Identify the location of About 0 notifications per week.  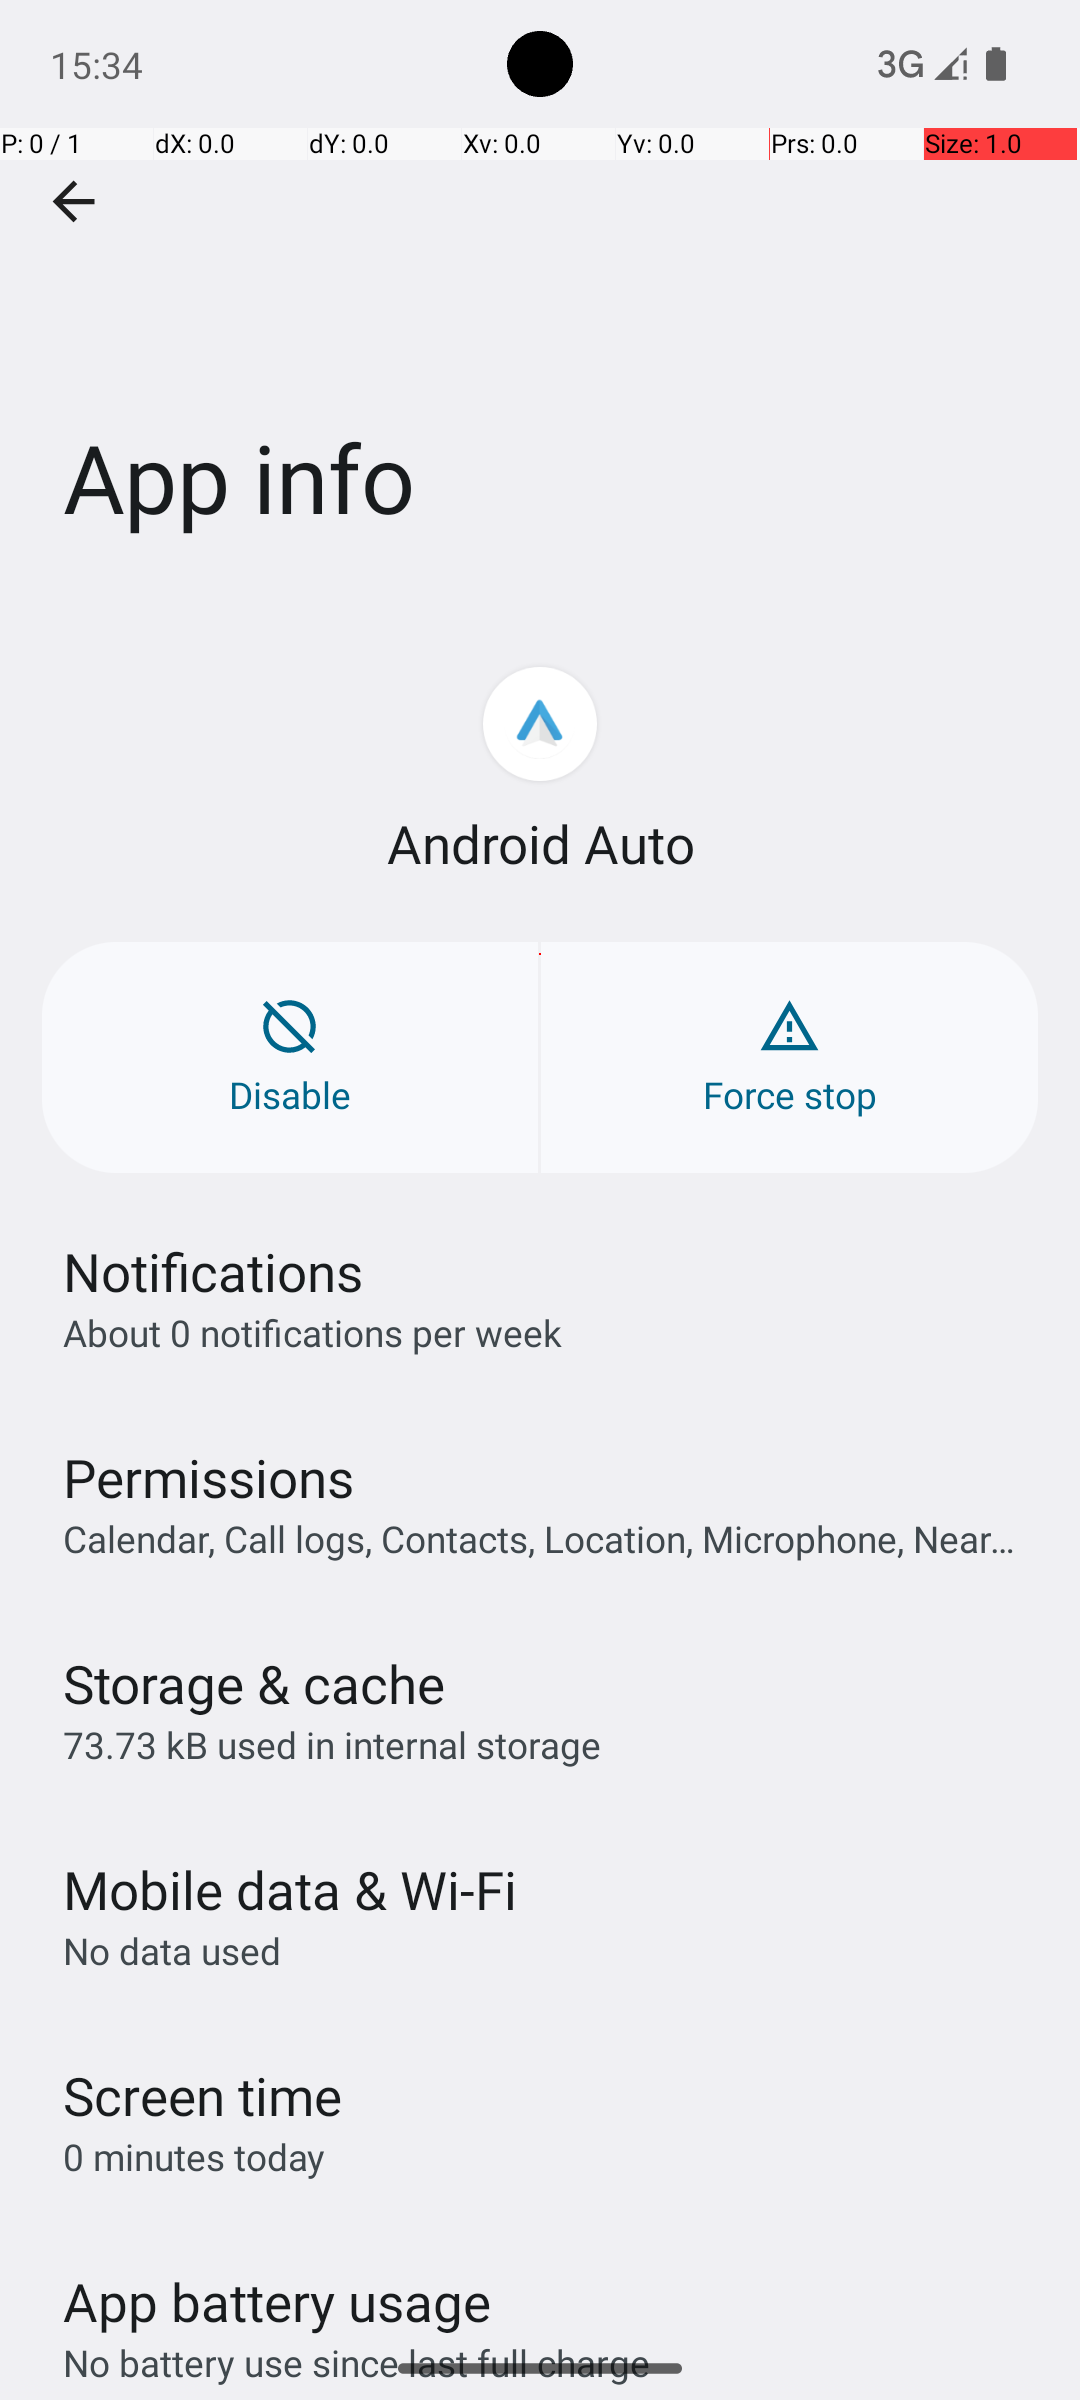
(312, 1332).